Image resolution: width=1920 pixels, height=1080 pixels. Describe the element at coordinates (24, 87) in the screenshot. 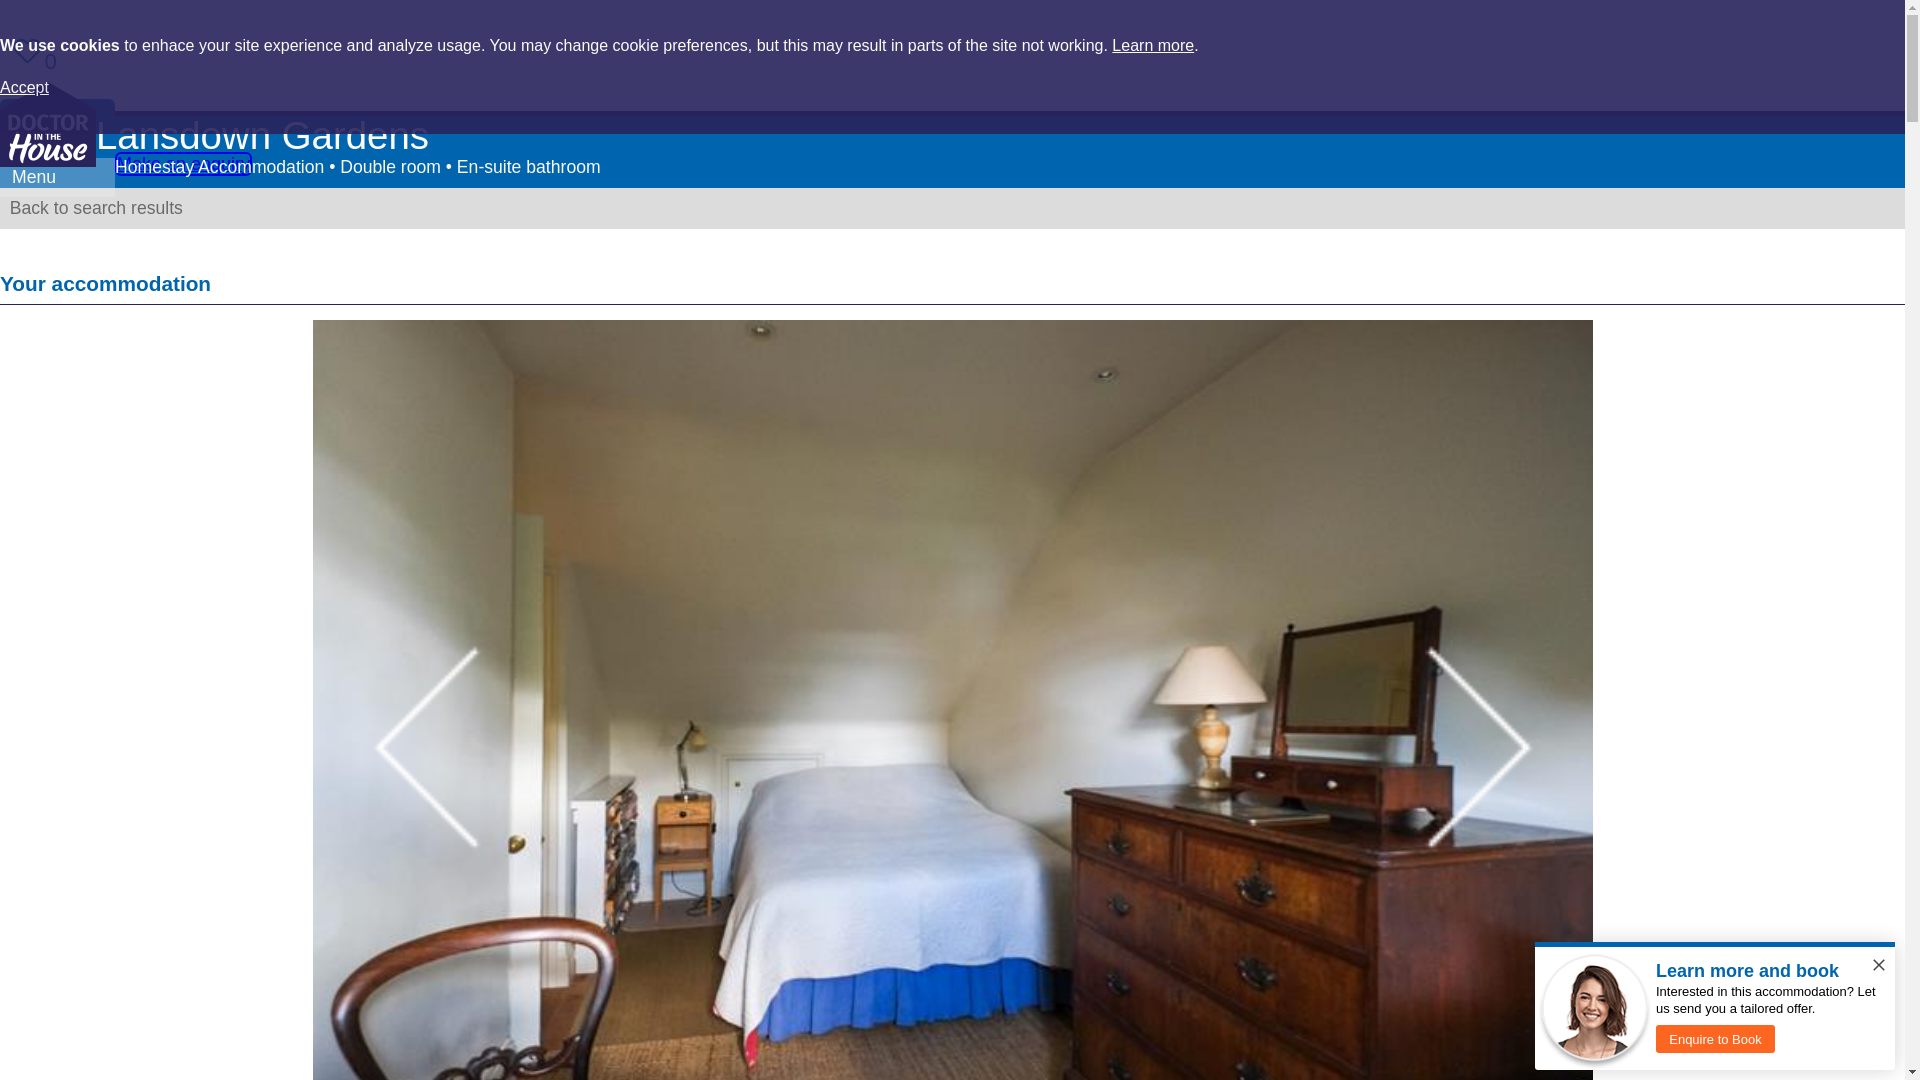

I see `Open Cookies Policy` at that location.